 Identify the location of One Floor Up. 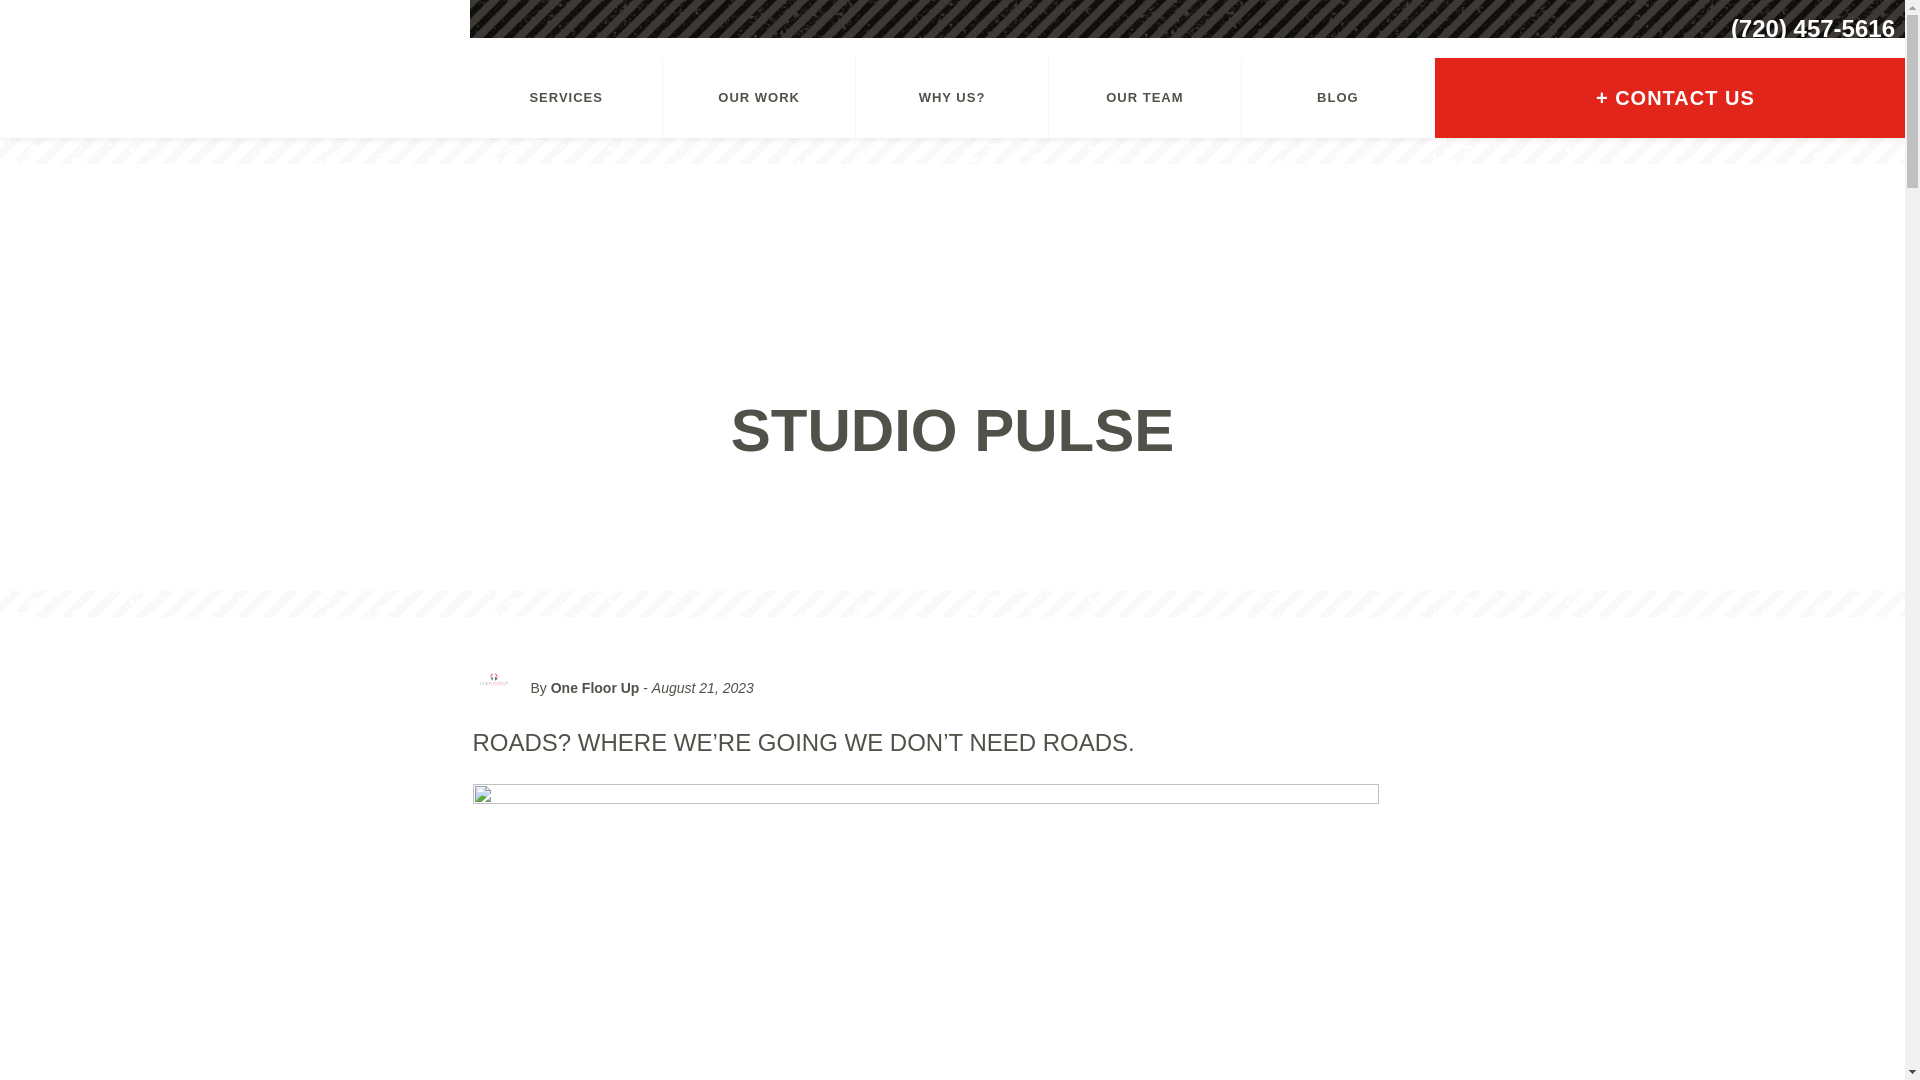
(595, 688).